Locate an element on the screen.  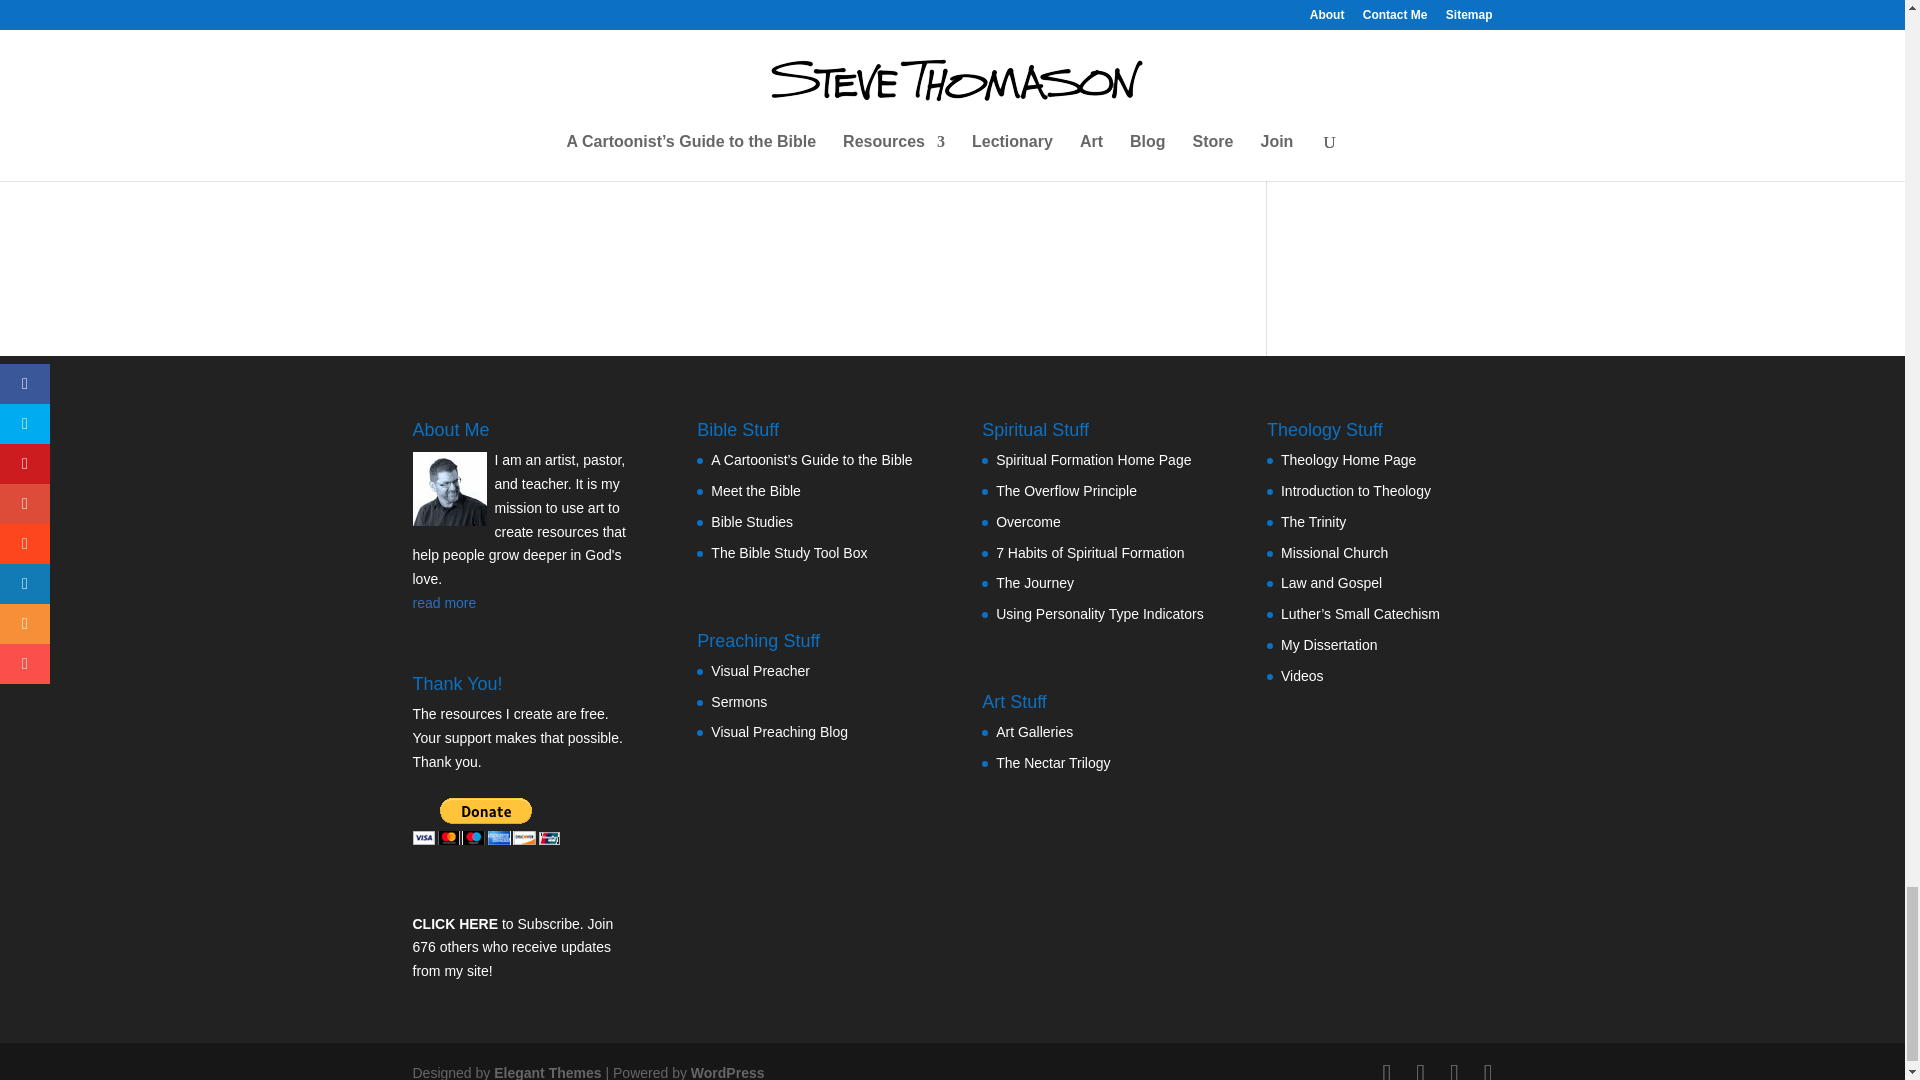
Submit Comment is located at coordinates (1108, 154).